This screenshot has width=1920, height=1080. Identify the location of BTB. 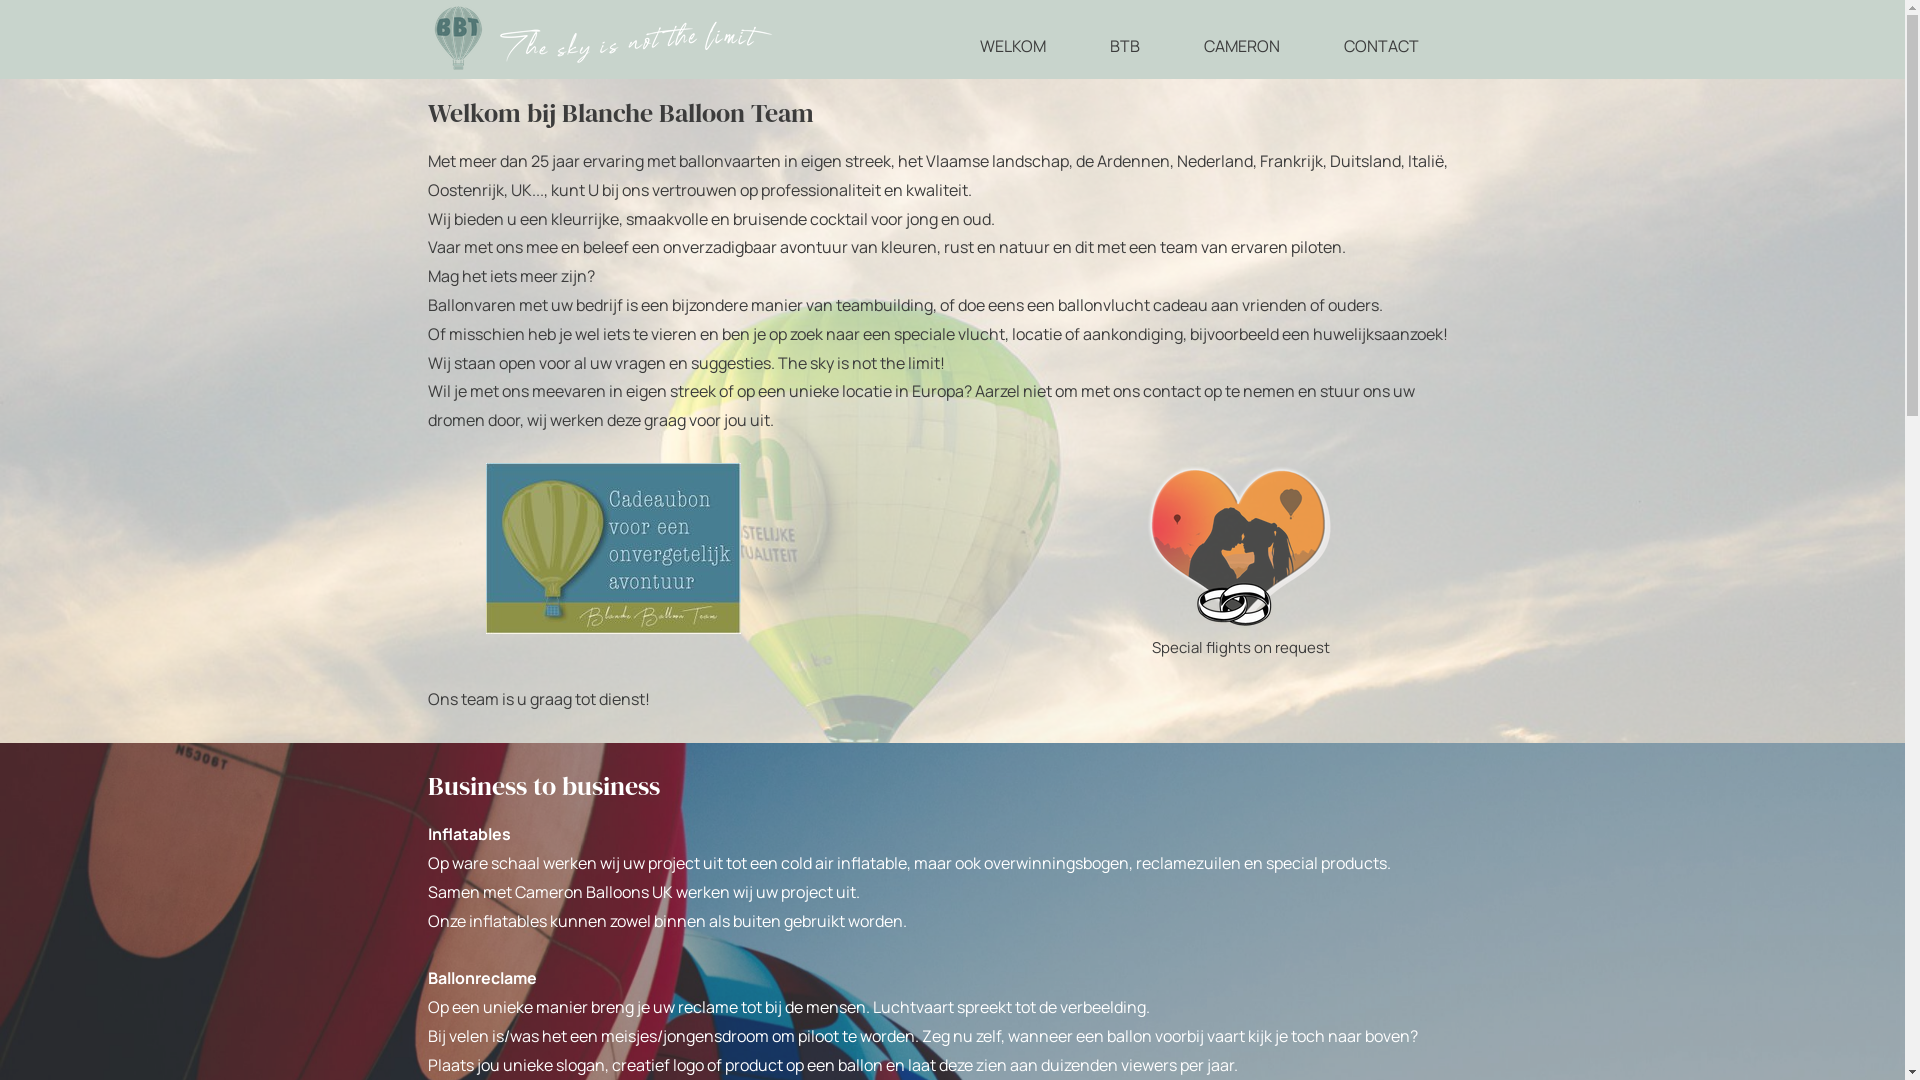
(1125, 46).